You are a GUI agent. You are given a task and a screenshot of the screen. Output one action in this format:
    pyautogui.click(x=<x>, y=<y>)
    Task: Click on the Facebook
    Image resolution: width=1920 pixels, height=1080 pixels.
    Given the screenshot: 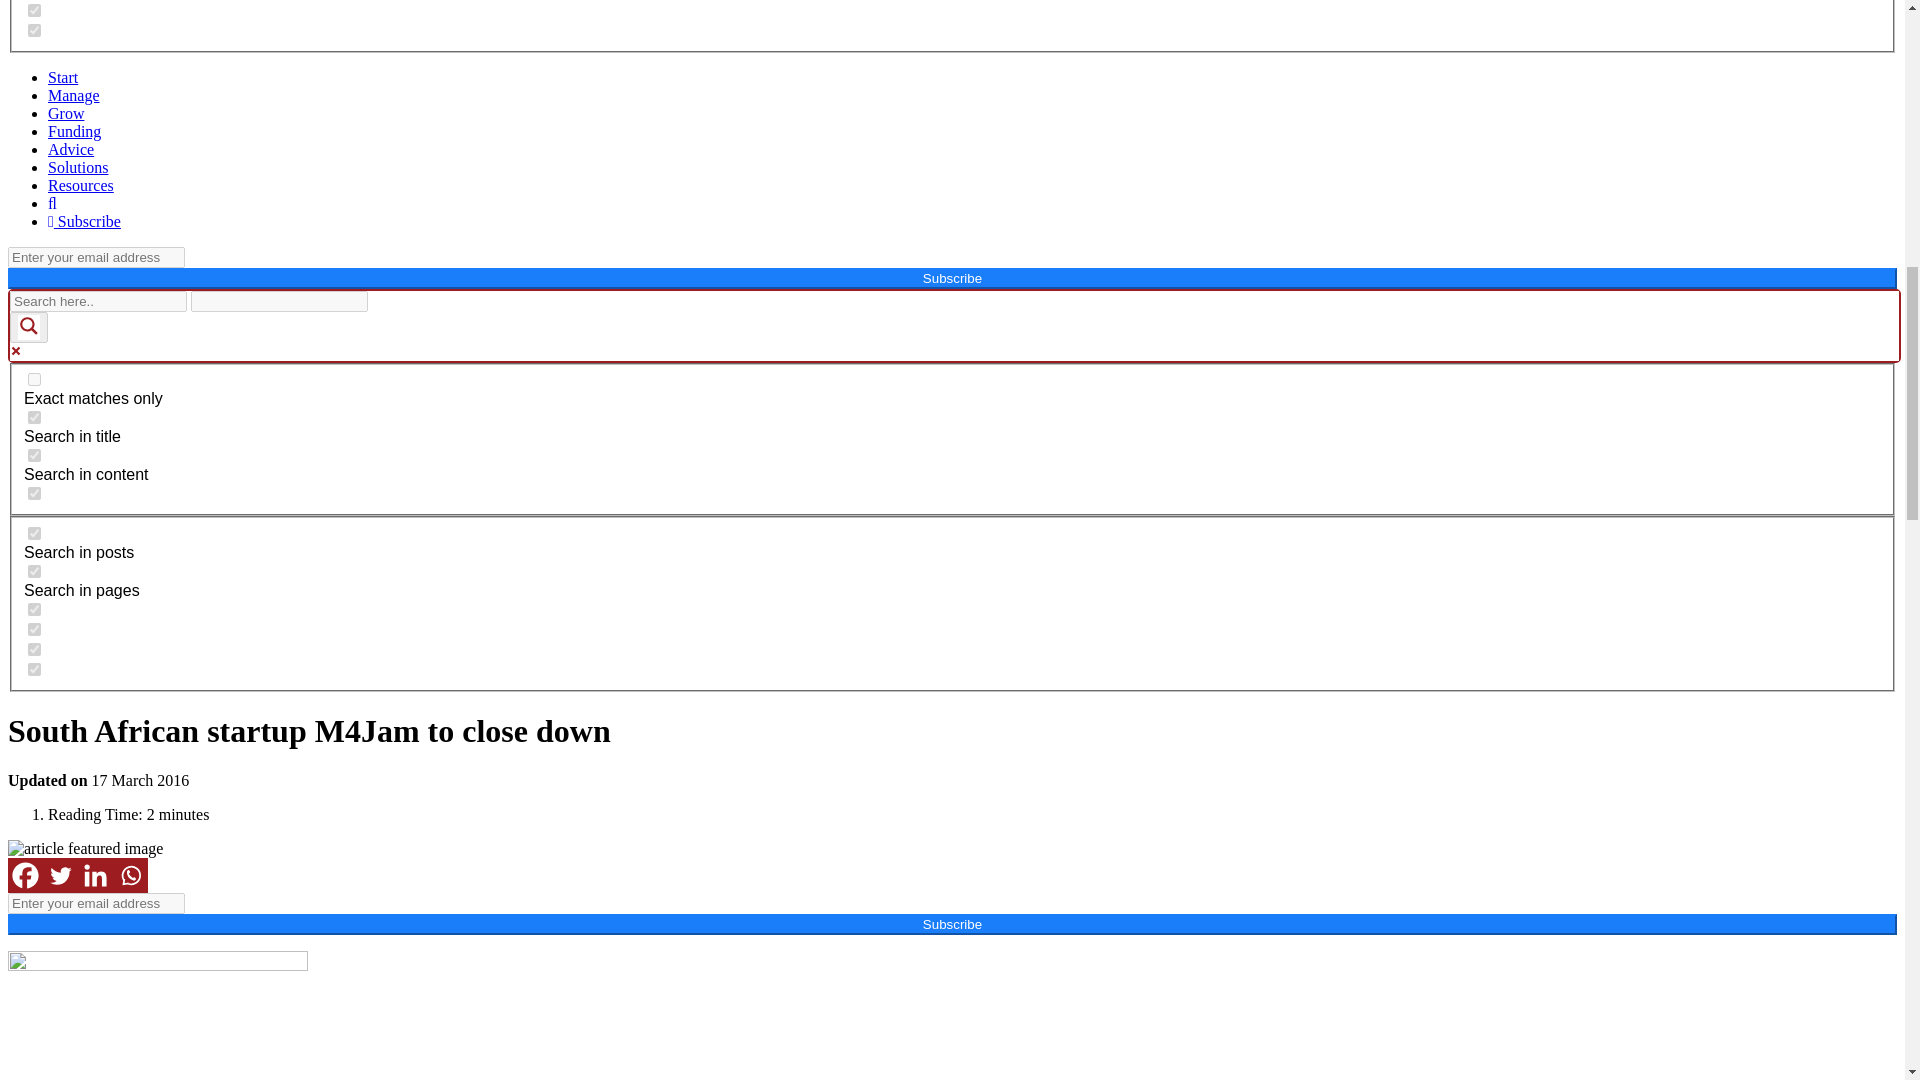 What is the action you would take?
    pyautogui.click(x=24, y=875)
    